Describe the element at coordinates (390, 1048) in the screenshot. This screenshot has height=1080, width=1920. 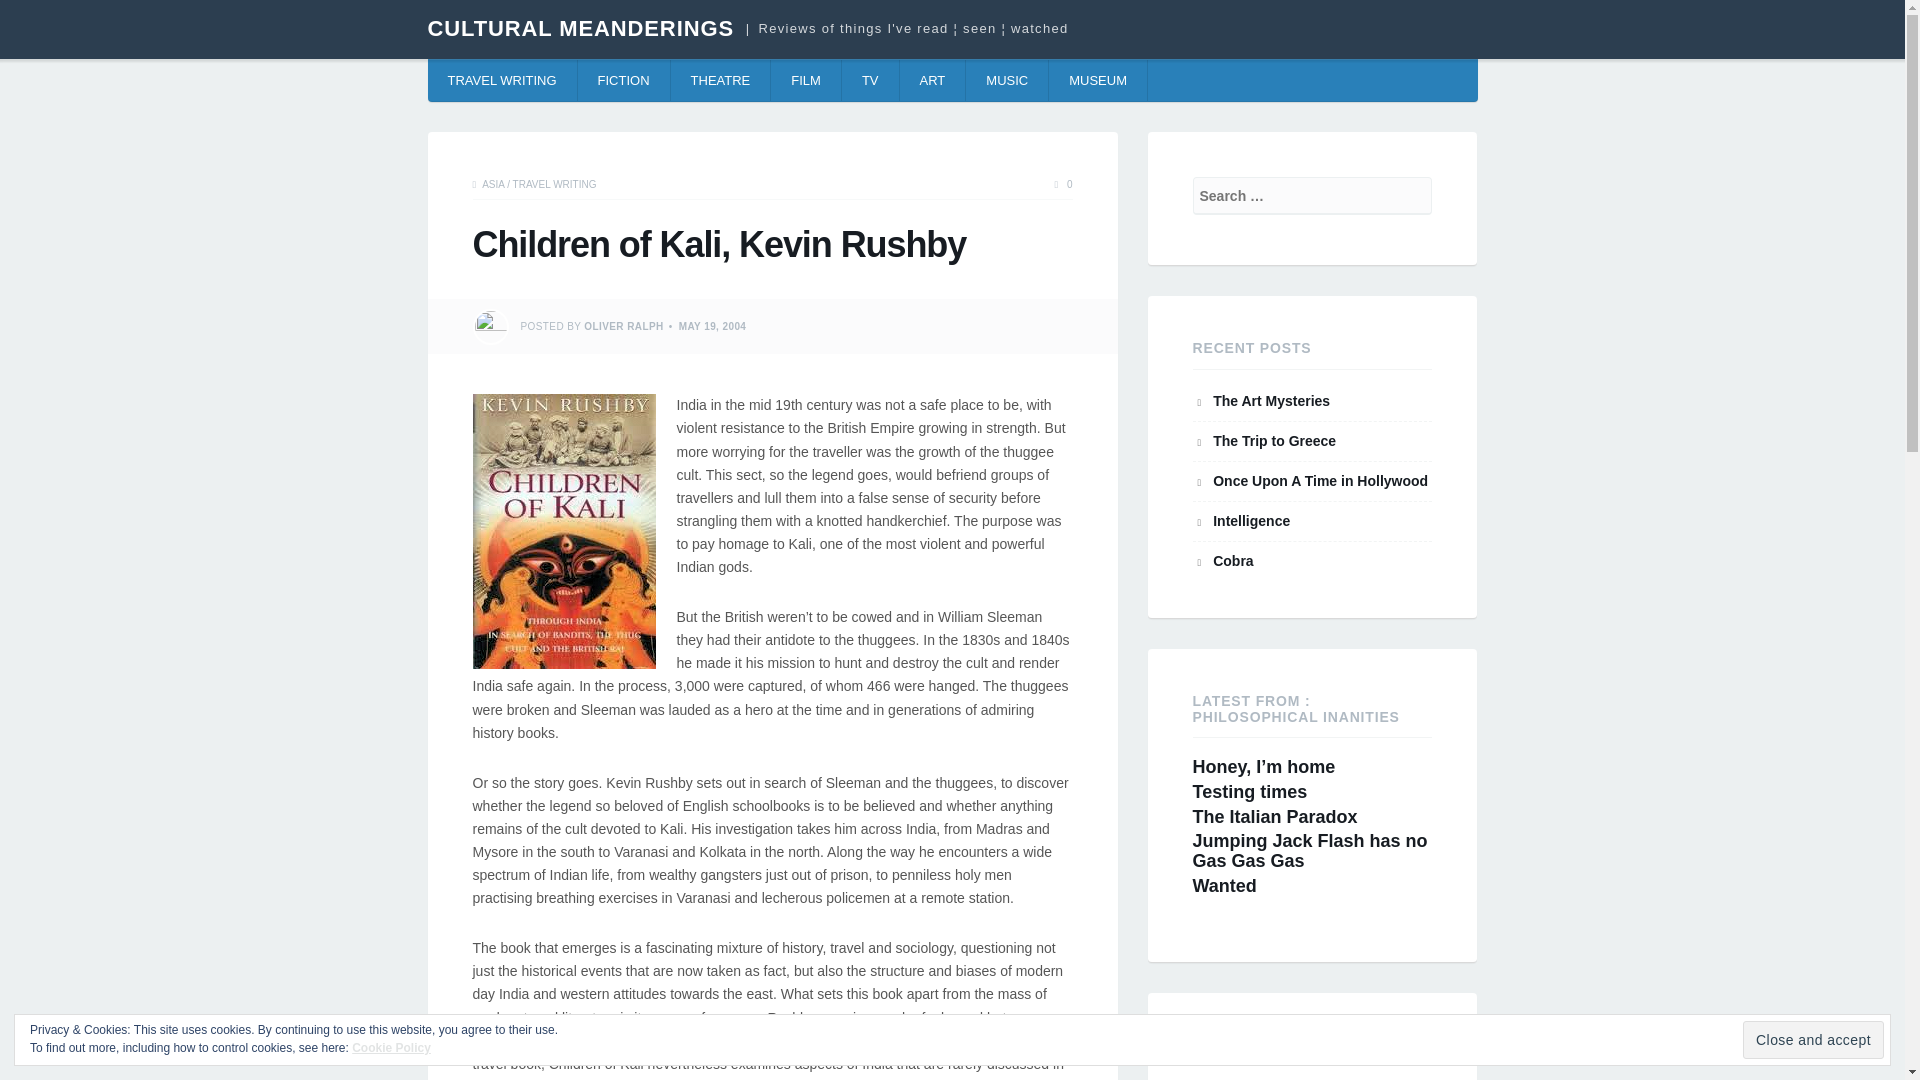
I see `Cookie Policy` at that location.